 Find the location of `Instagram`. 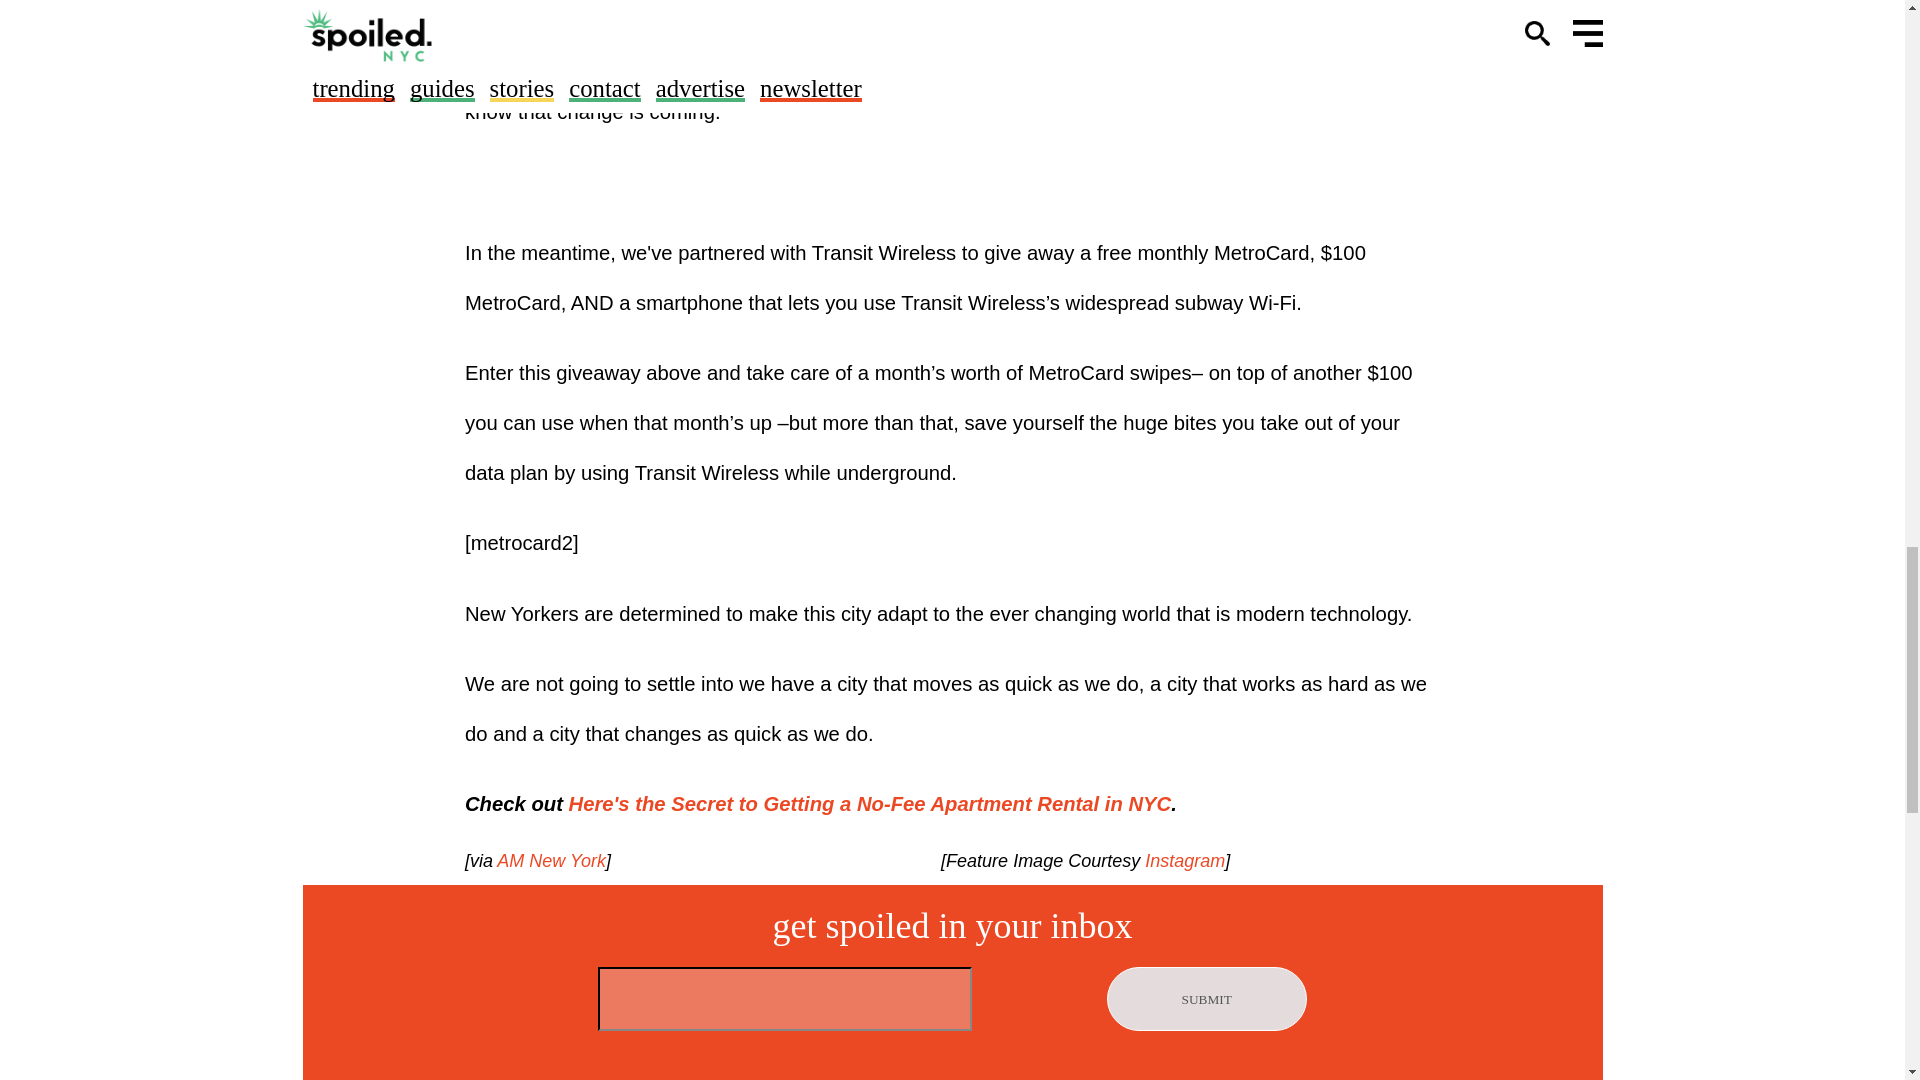

Instagram is located at coordinates (1182, 860).